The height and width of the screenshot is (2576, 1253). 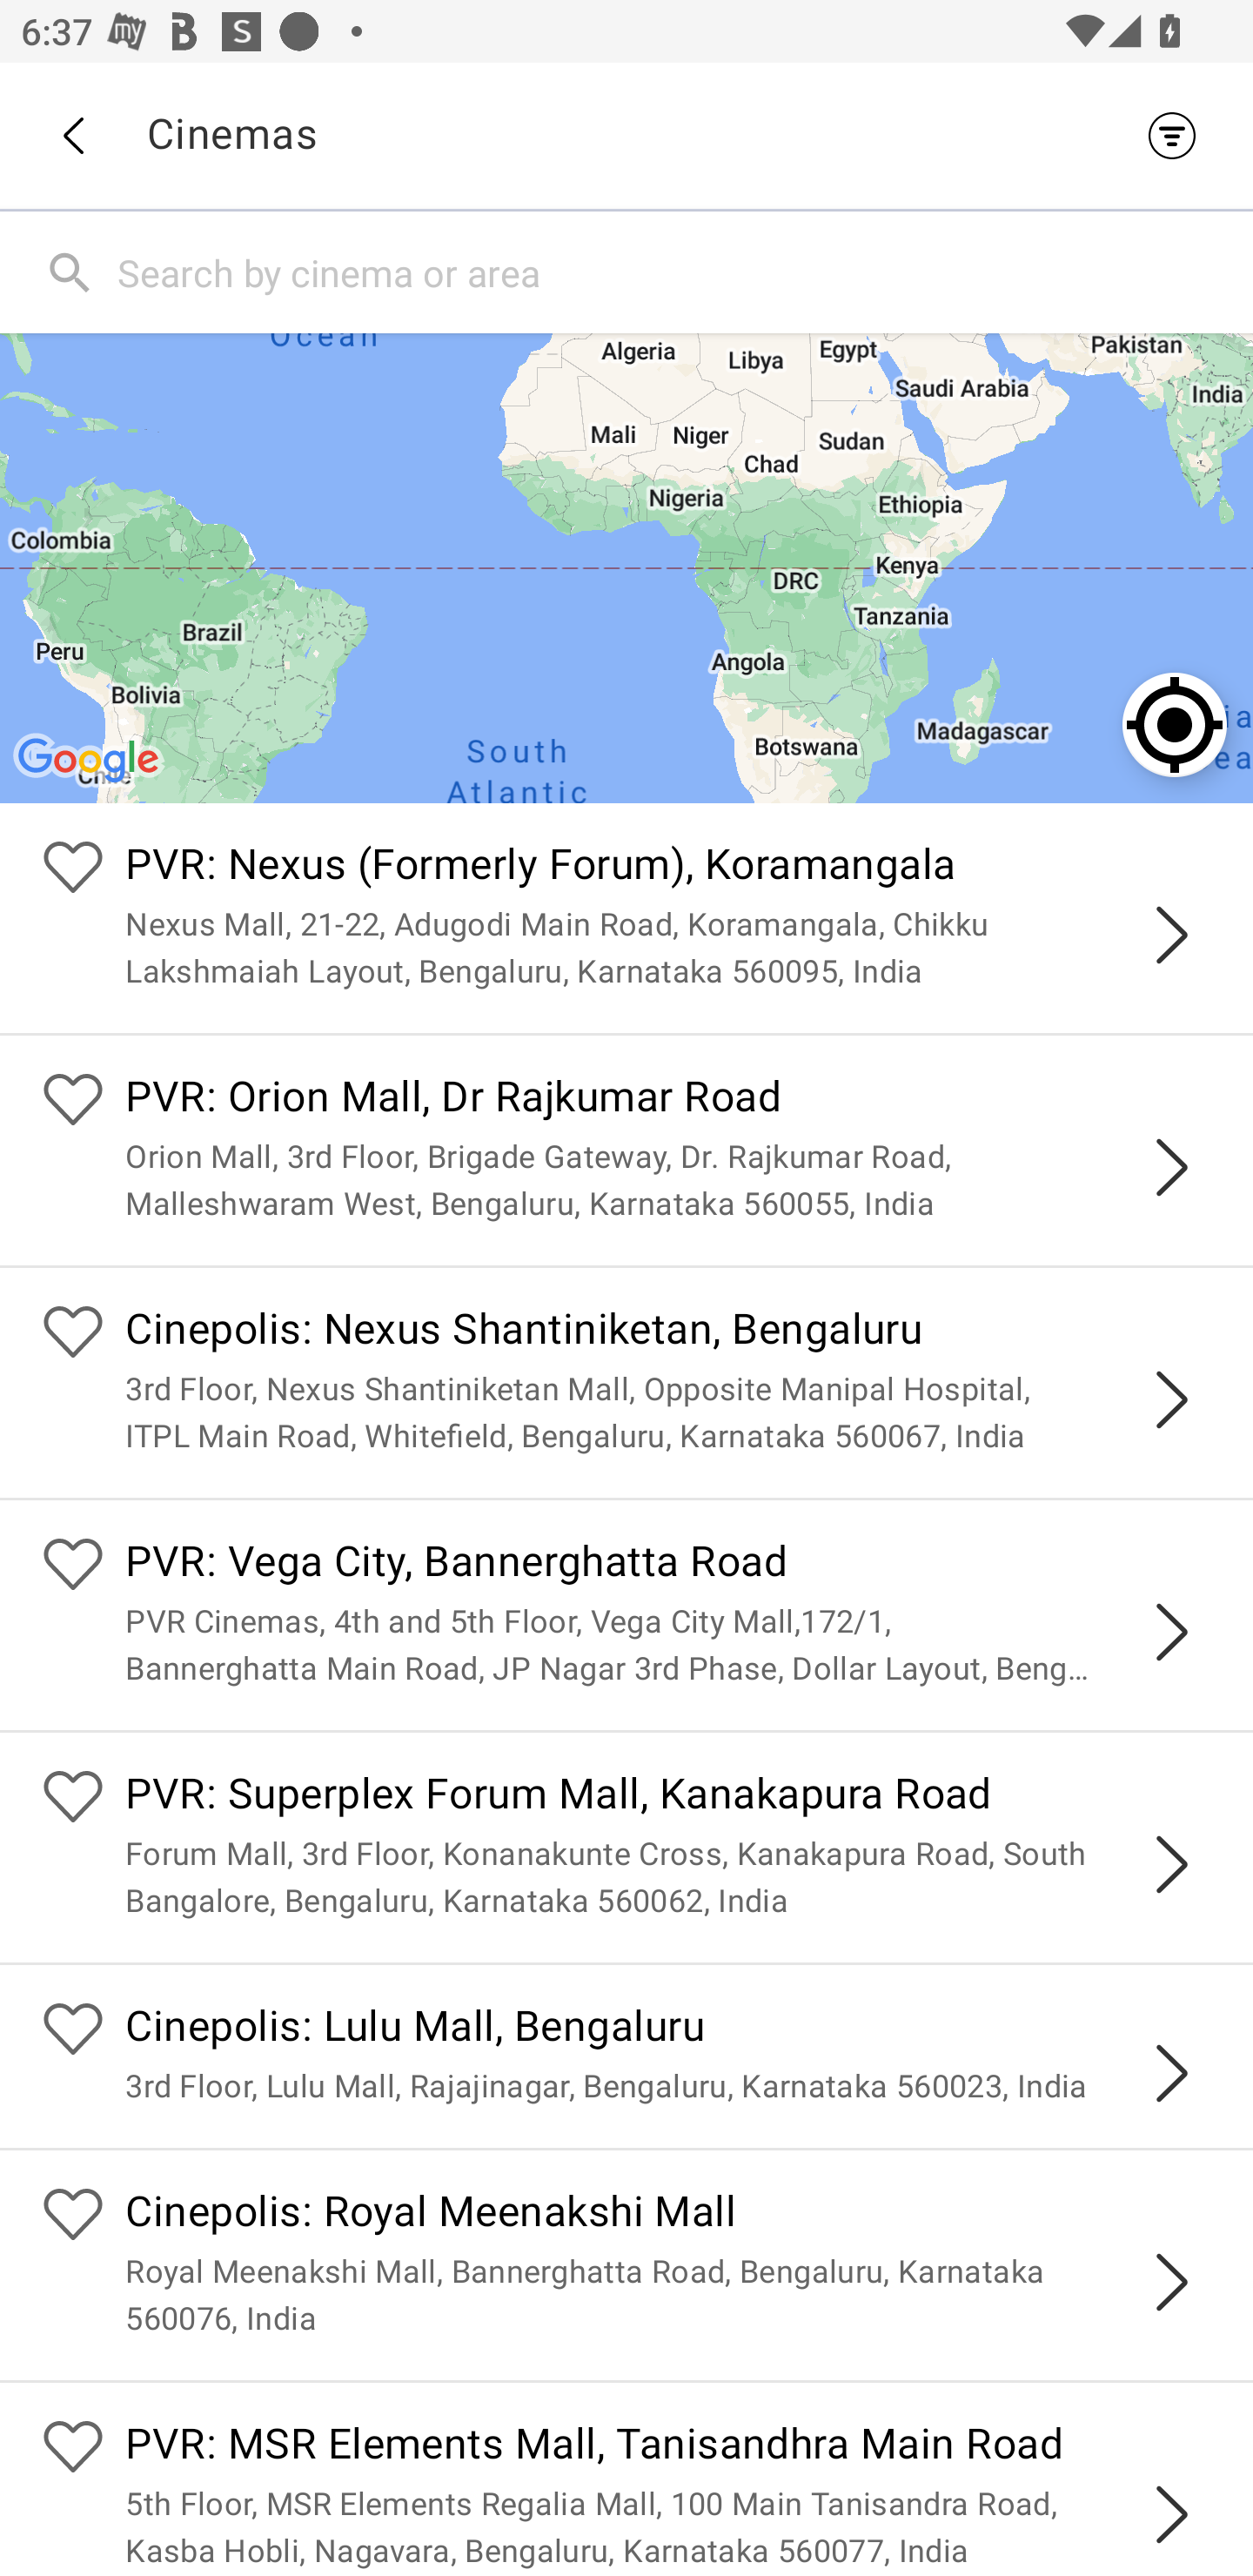 What do you see at coordinates (1171, 1632) in the screenshot?
I see `` at bounding box center [1171, 1632].